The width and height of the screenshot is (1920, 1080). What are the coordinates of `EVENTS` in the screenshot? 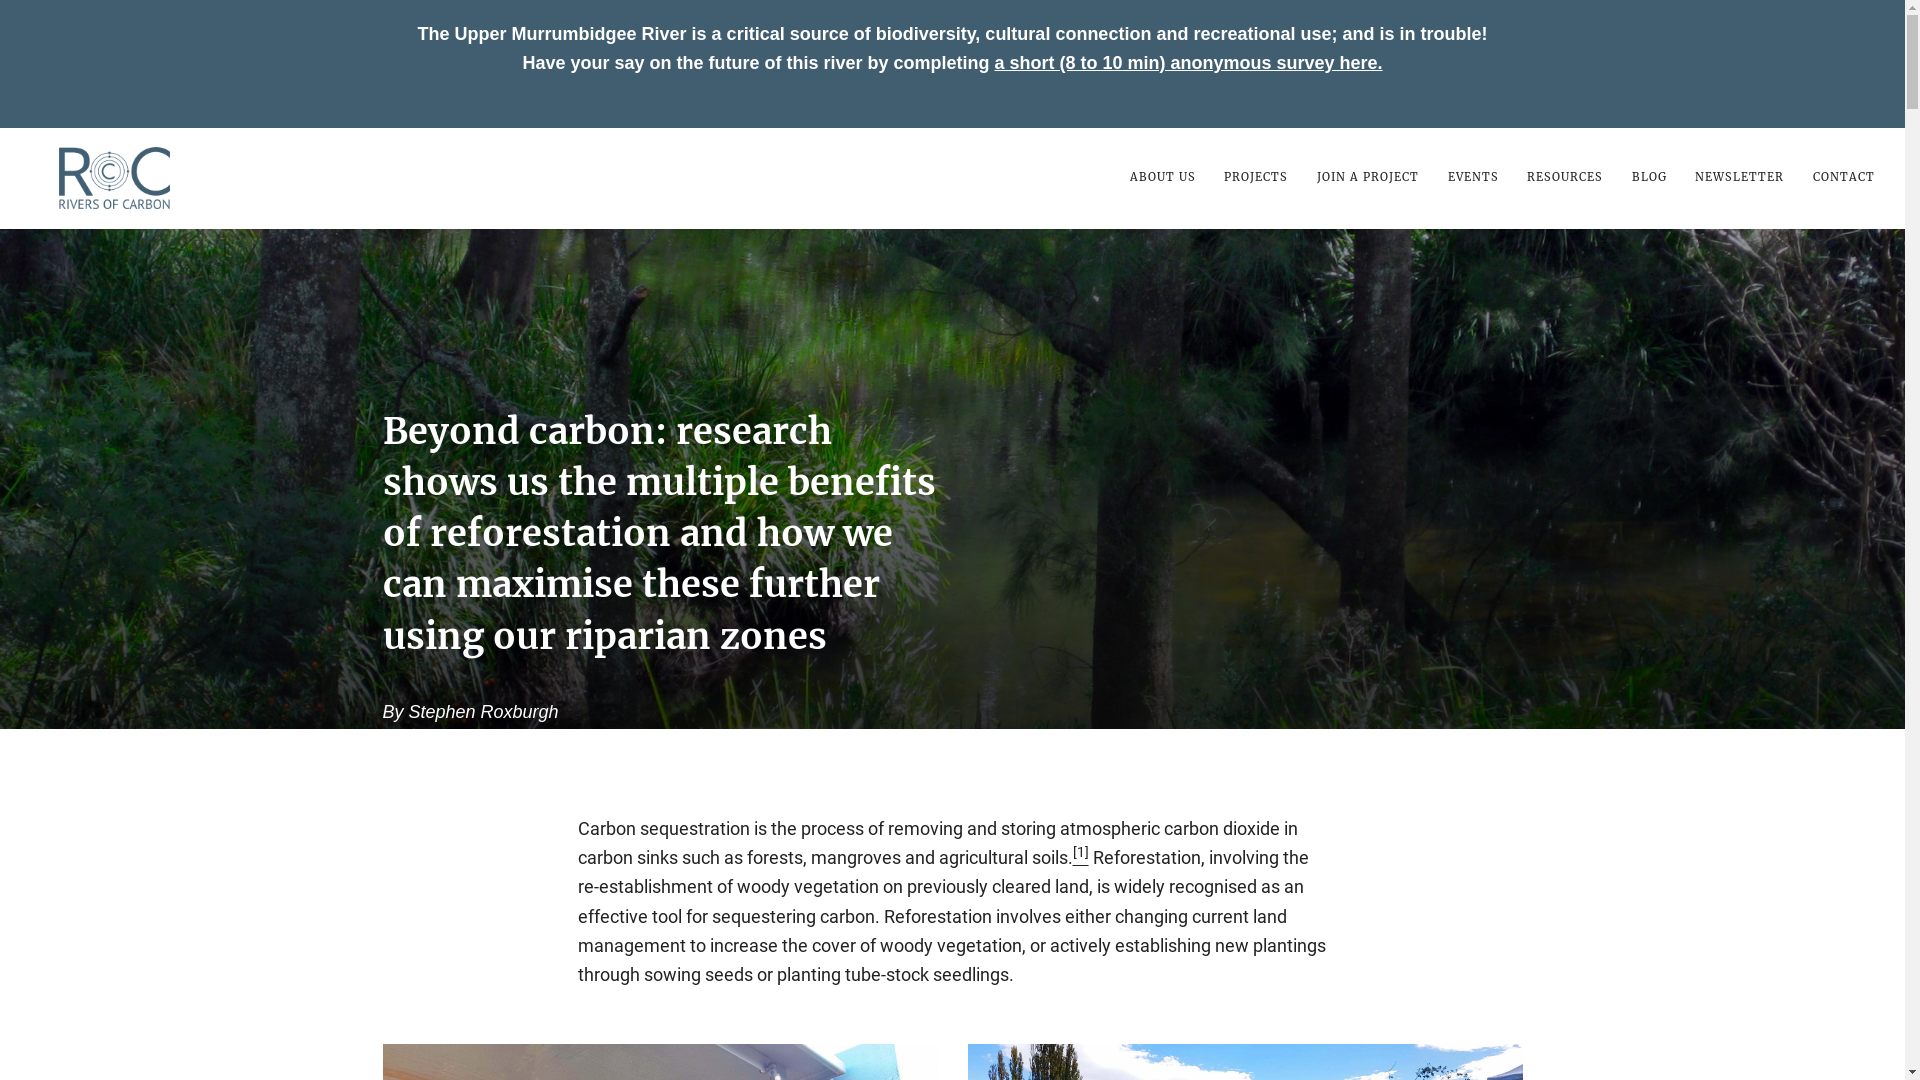 It's located at (1473, 177).